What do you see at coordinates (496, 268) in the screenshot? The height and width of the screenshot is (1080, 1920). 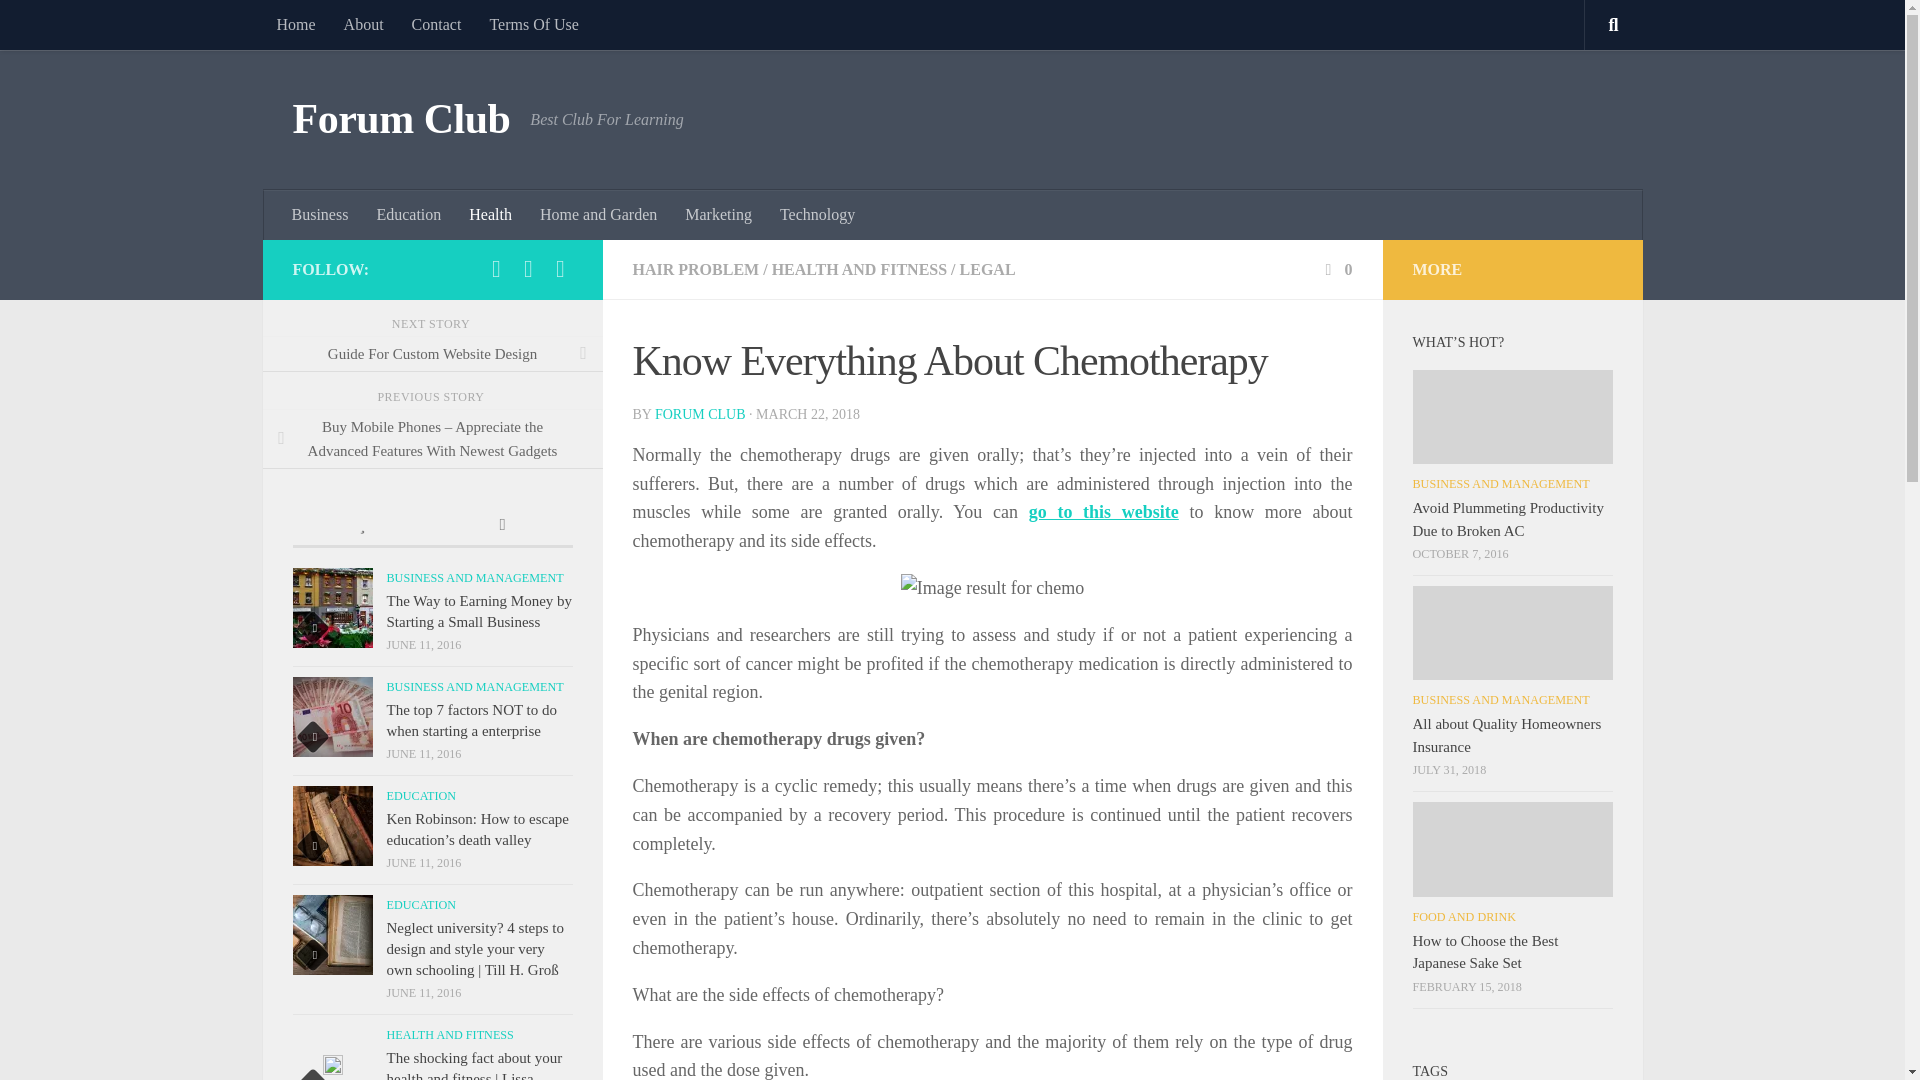 I see `Follow us on Twitter` at bounding box center [496, 268].